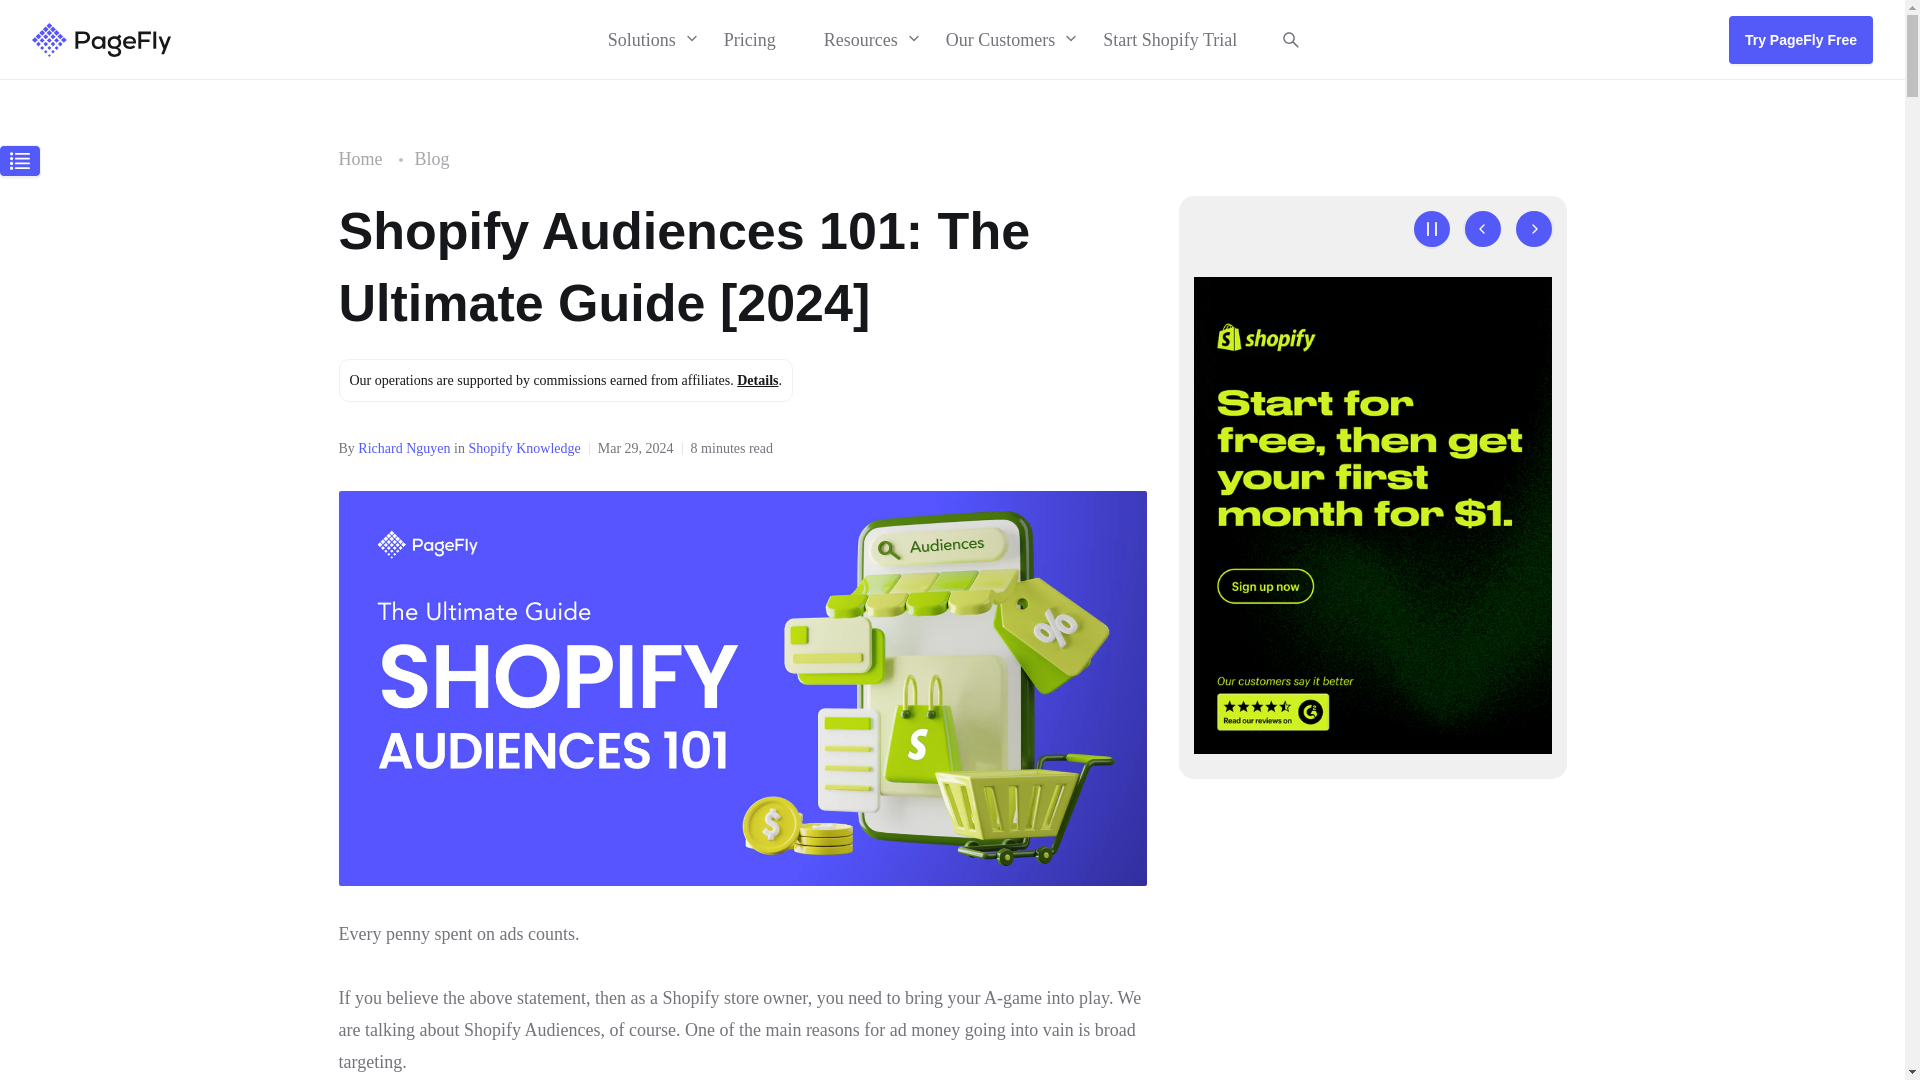  What do you see at coordinates (642, 39) in the screenshot?
I see `Solutions` at bounding box center [642, 39].